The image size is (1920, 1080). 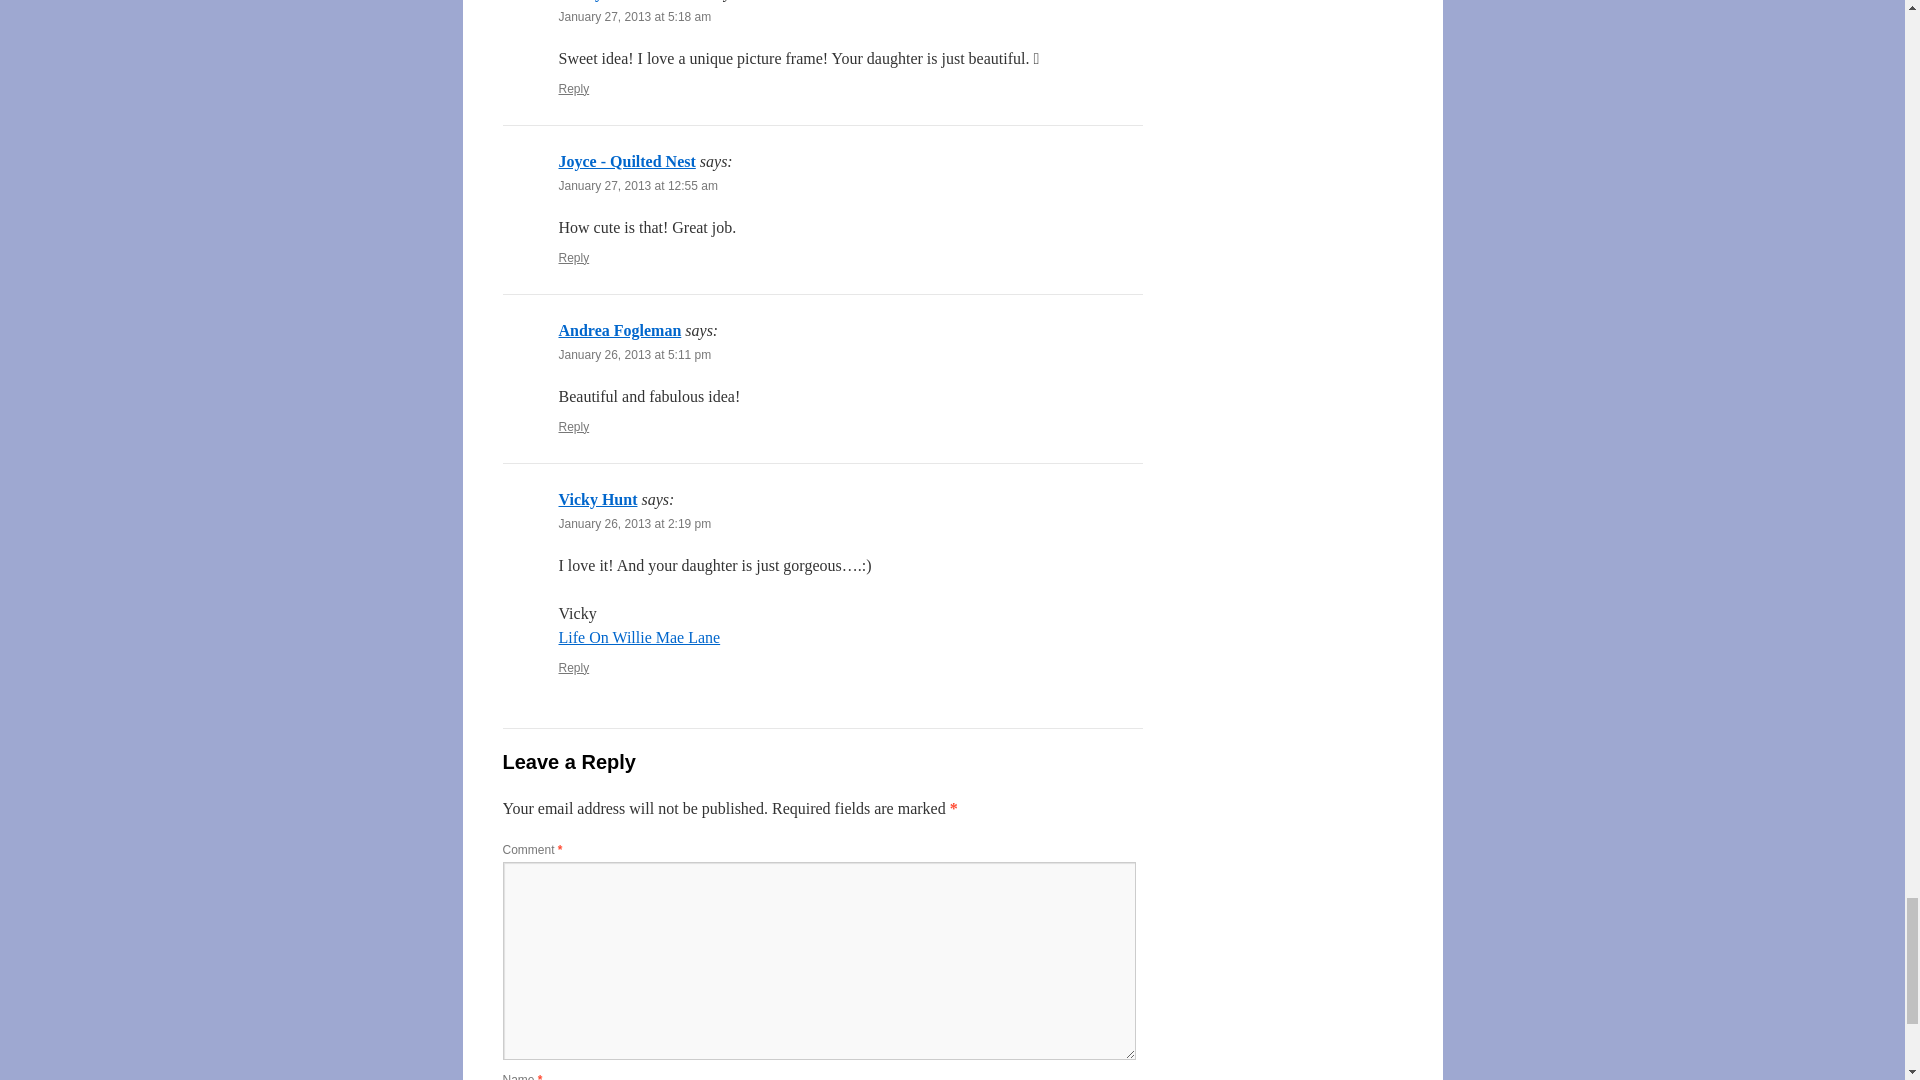 I want to click on Reply, so click(x=574, y=257).